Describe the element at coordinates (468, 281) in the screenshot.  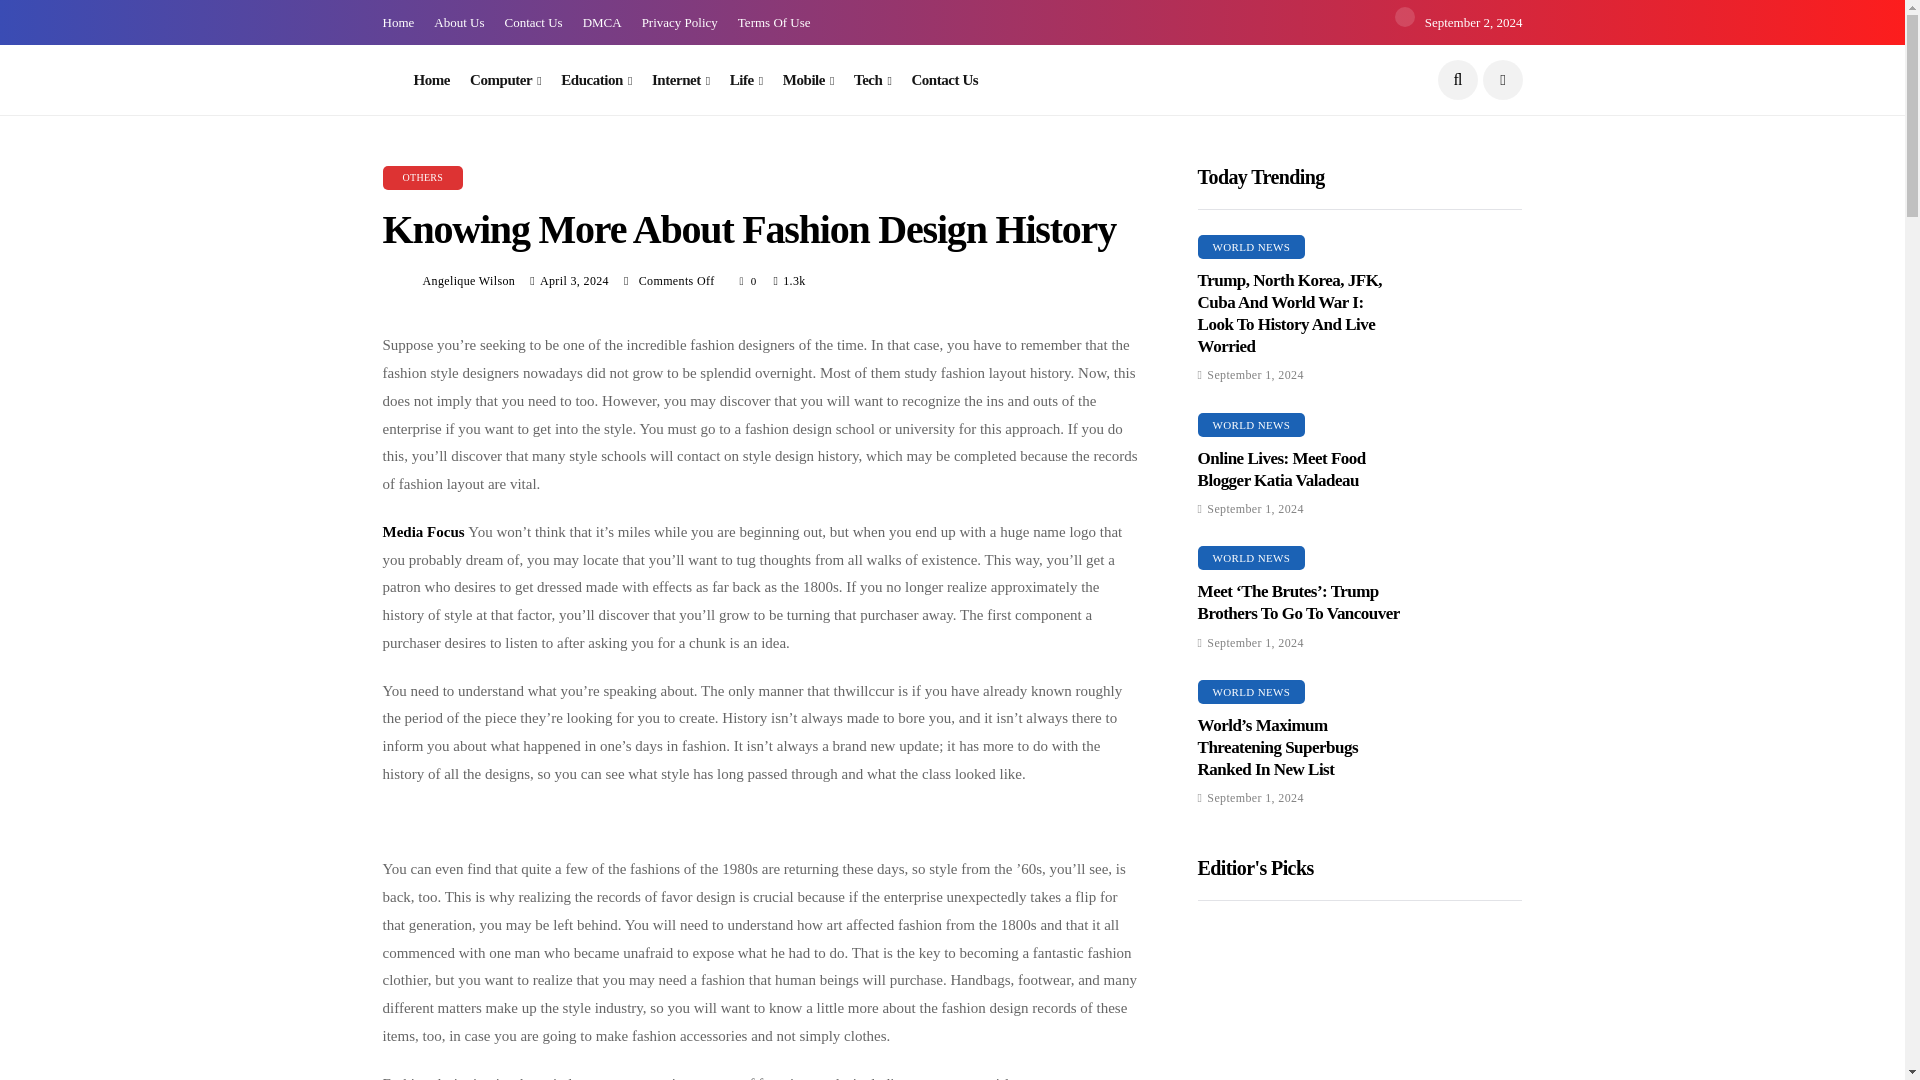
I see `Posts by Angelique Wilson` at that location.